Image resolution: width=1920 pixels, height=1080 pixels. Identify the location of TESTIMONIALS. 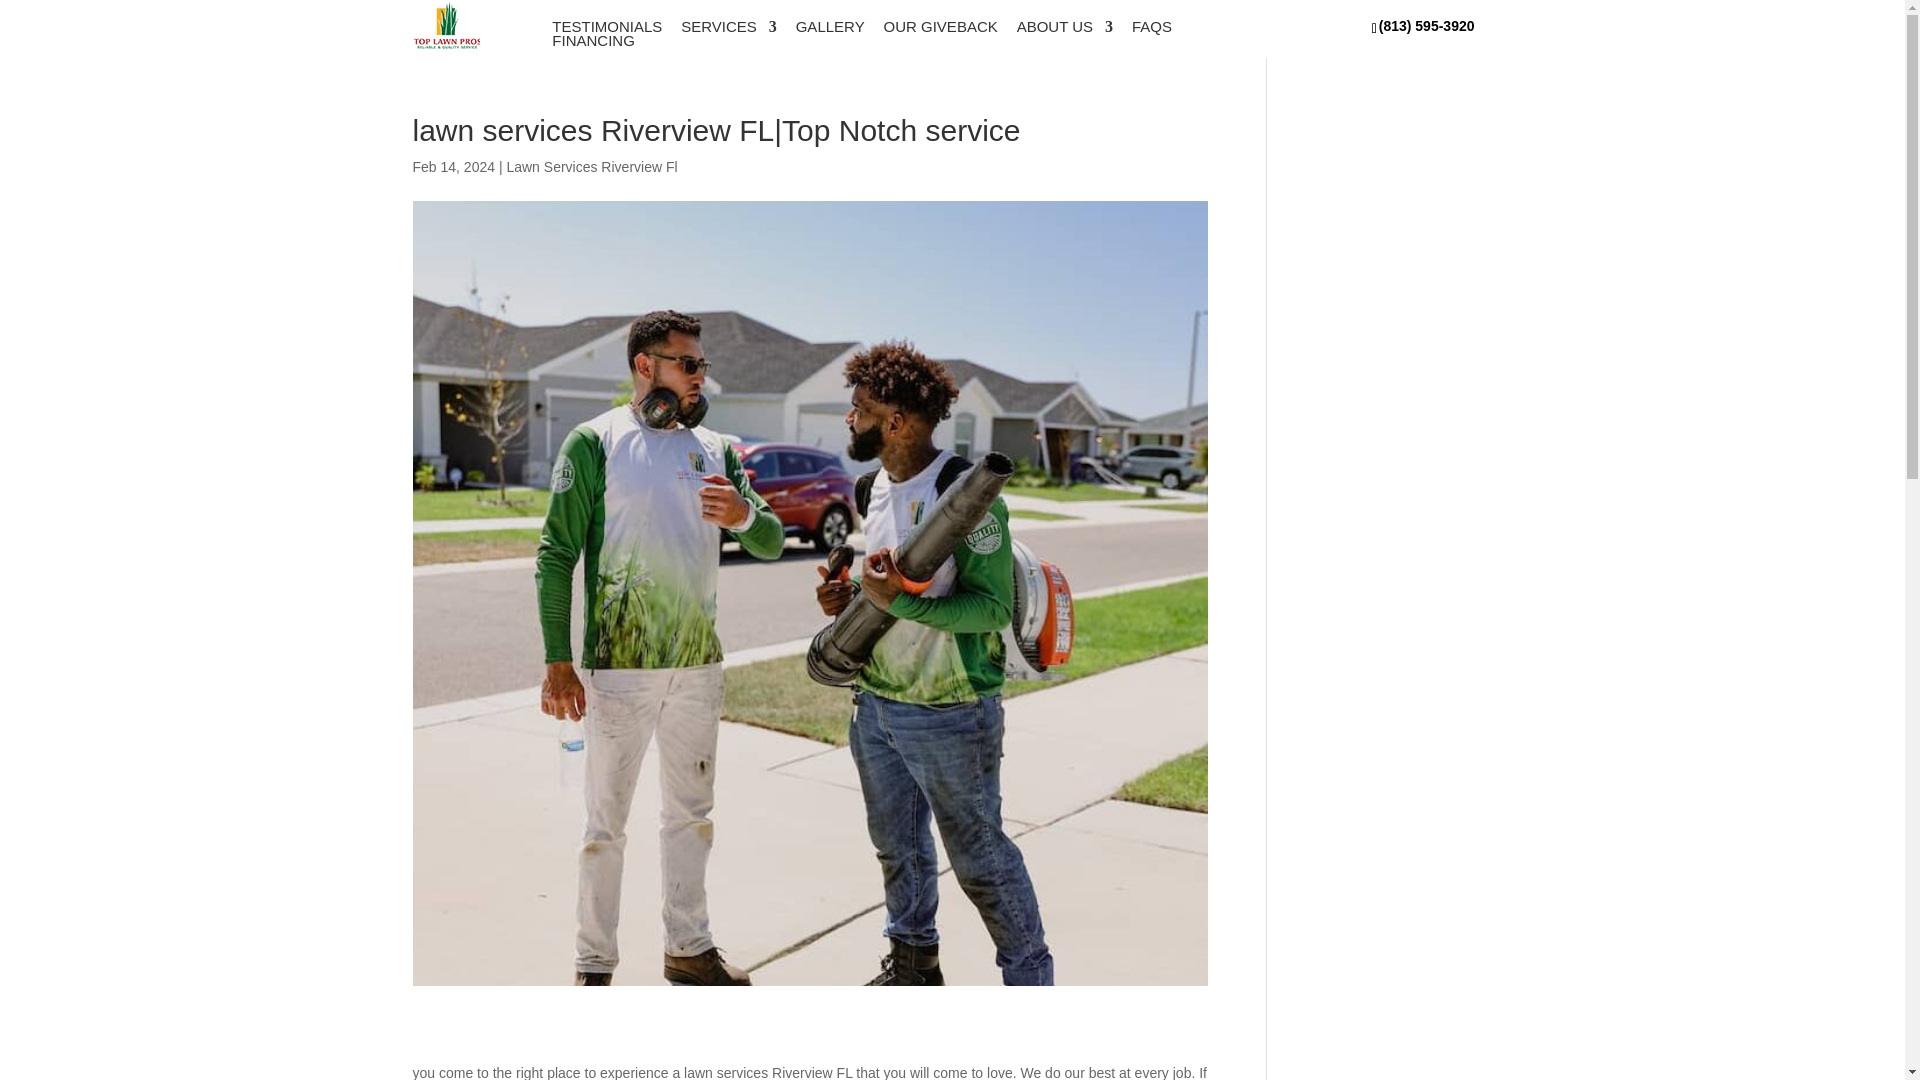
(607, 26).